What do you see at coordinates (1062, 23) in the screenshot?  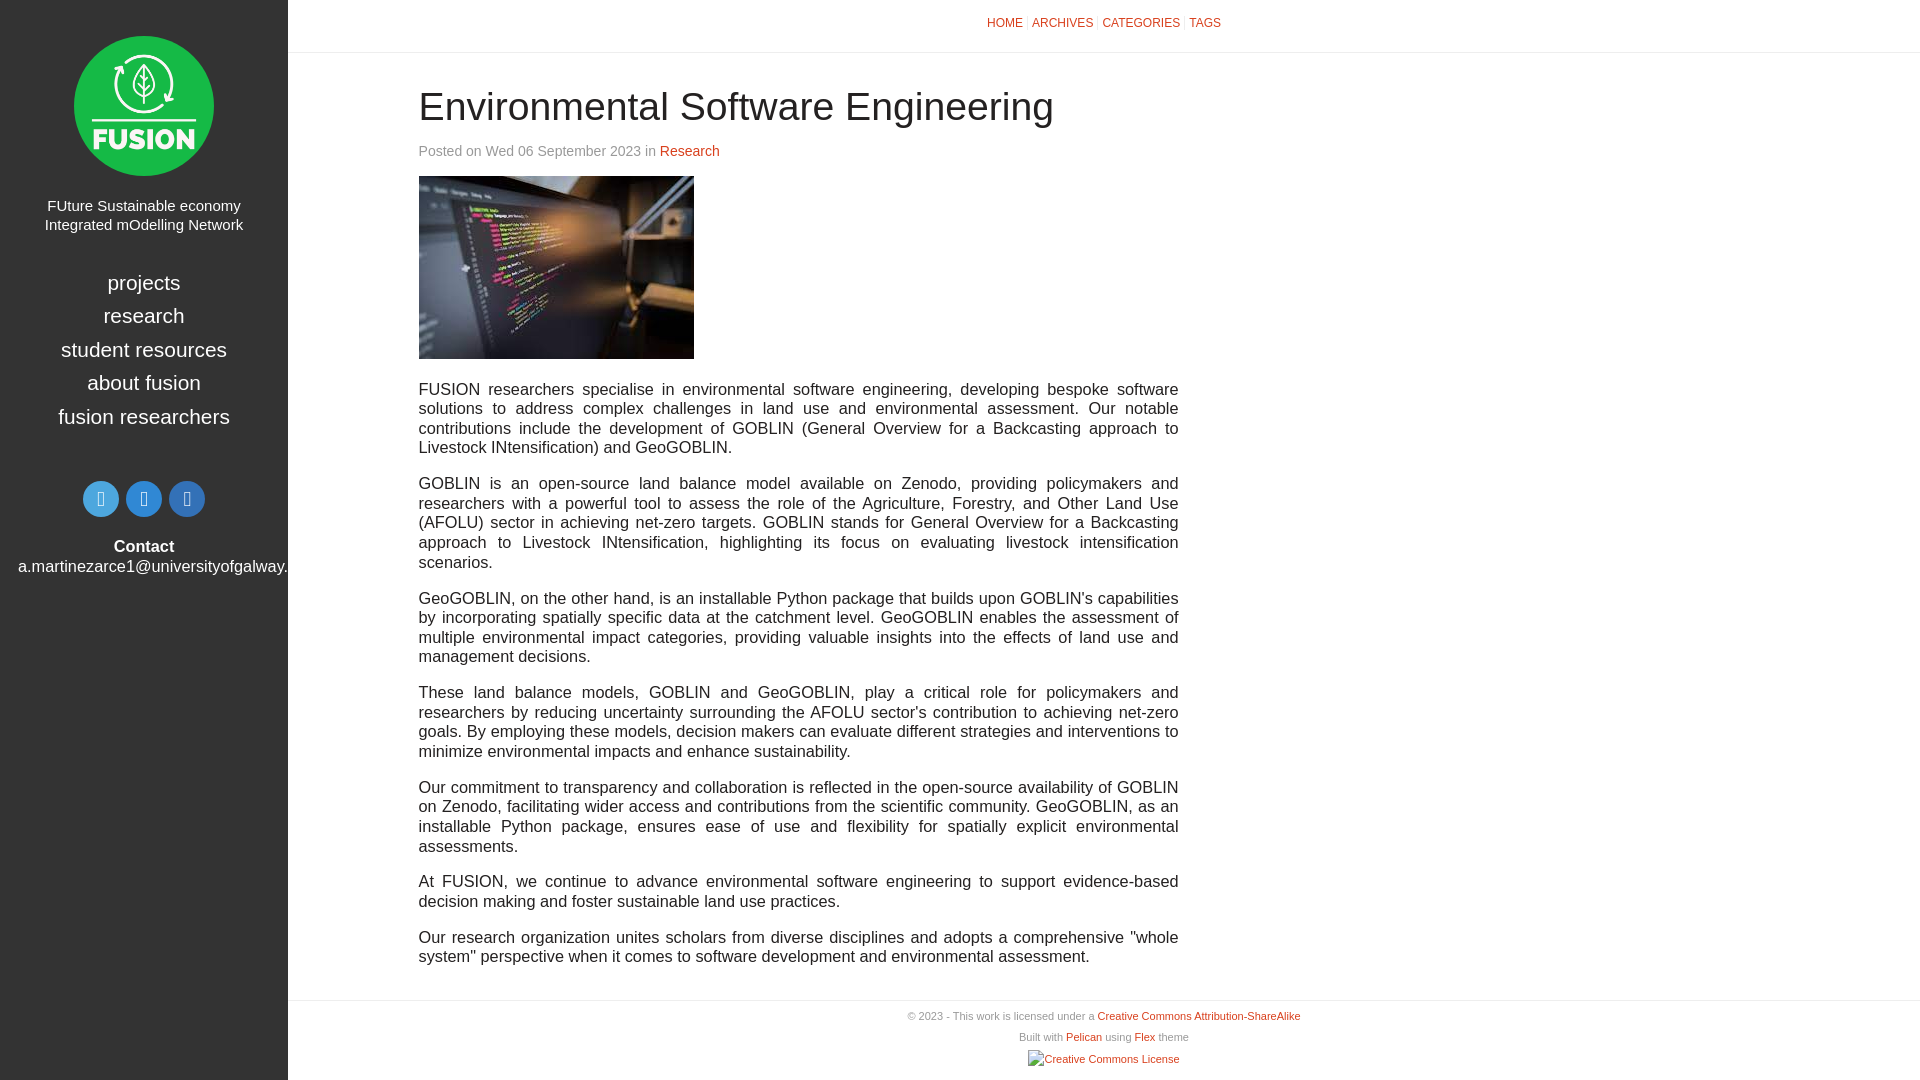 I see `ARCHIVES` at bounding box center [1062, 23].